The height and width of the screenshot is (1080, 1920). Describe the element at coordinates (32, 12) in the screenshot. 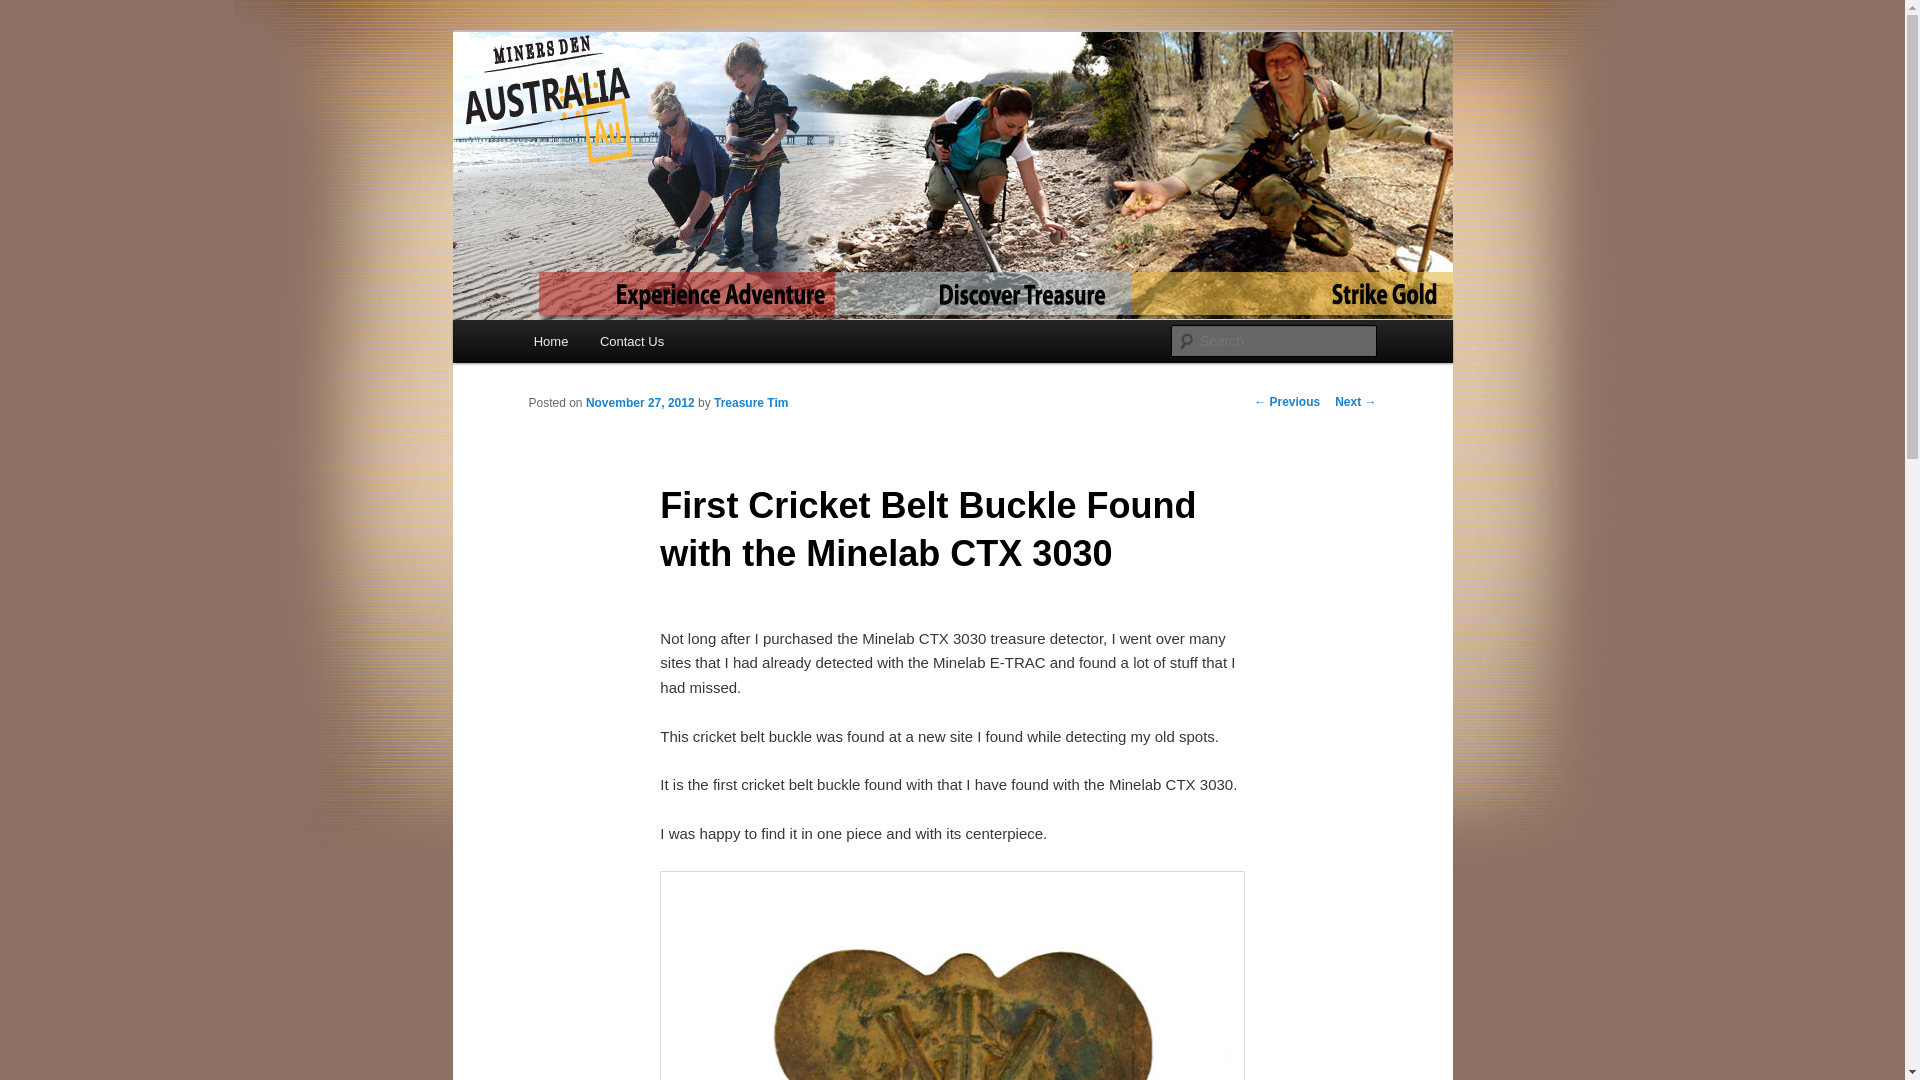

I see `Search` at that location.